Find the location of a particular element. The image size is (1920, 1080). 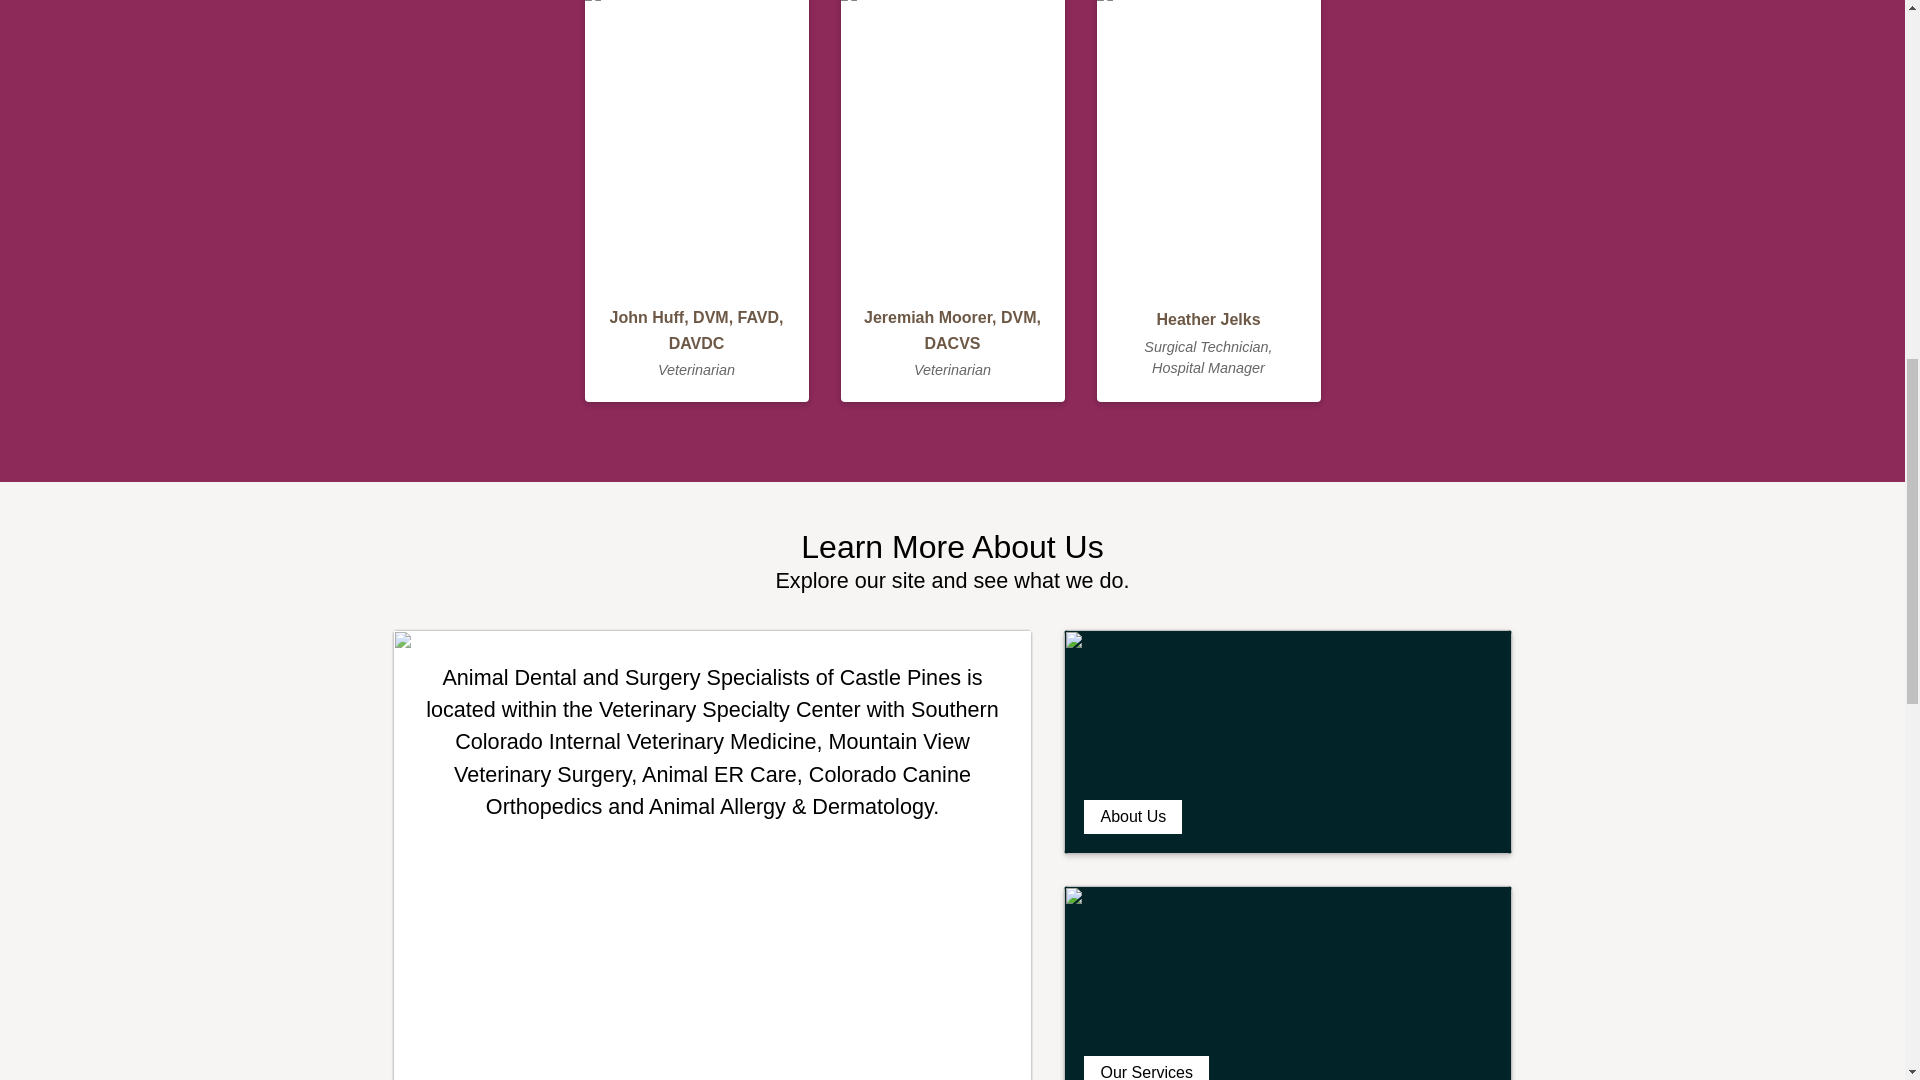

Top is located at coordinates (1858, 31).